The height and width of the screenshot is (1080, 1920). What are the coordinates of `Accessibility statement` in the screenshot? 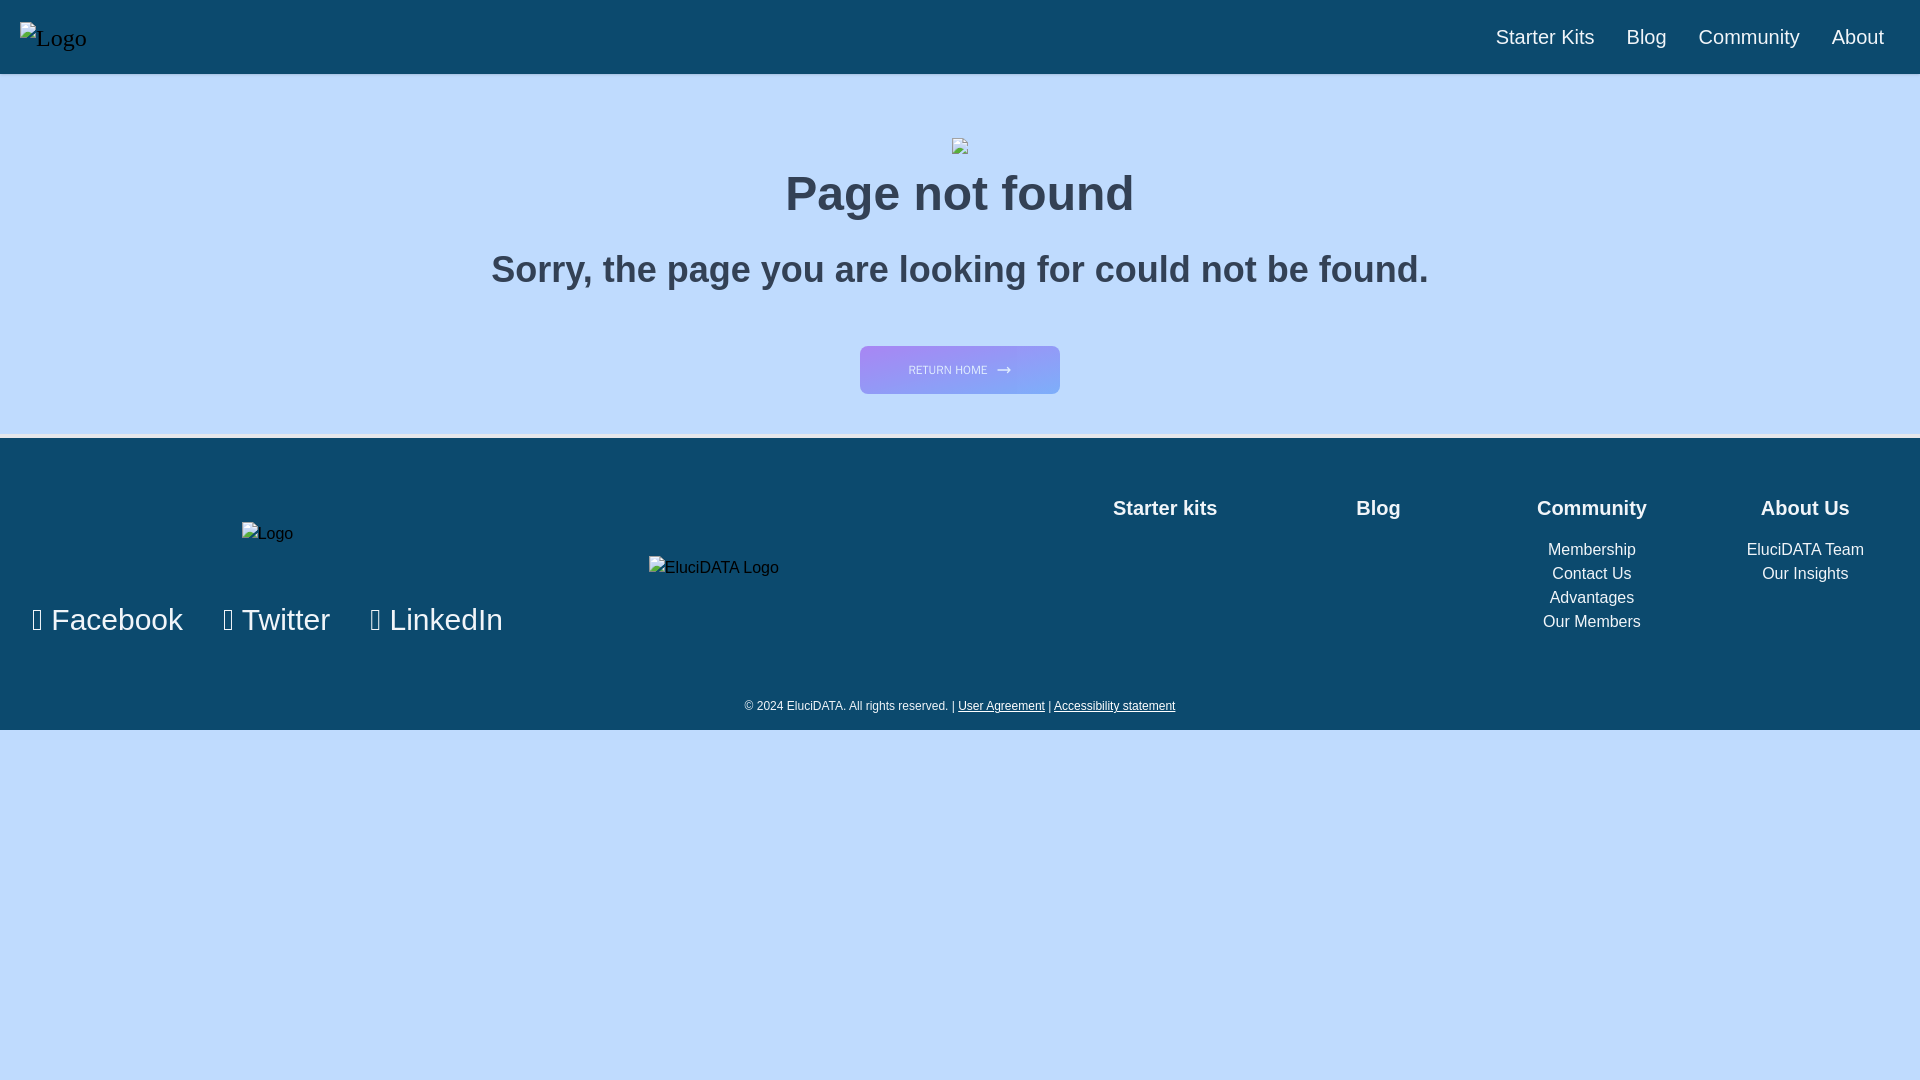 It's located at (1114, 705).